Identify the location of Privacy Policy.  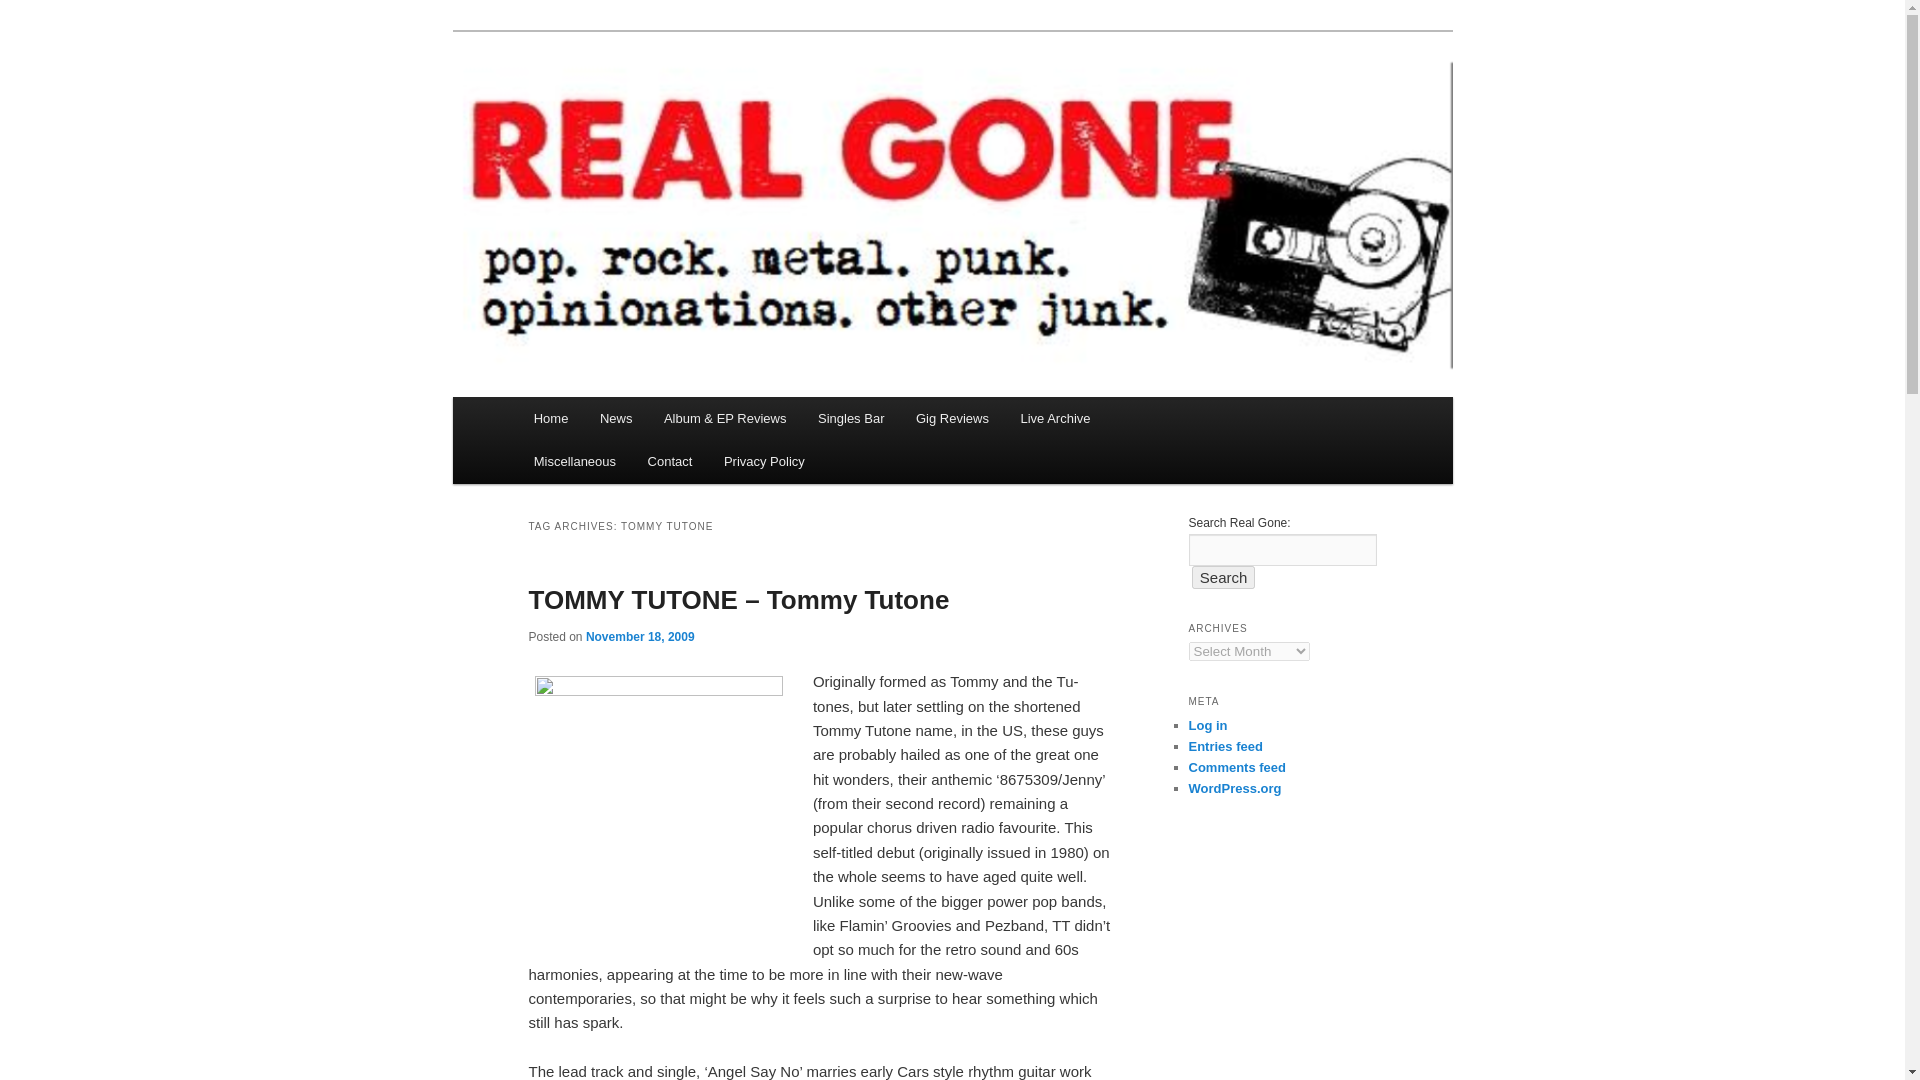
(764, 460).